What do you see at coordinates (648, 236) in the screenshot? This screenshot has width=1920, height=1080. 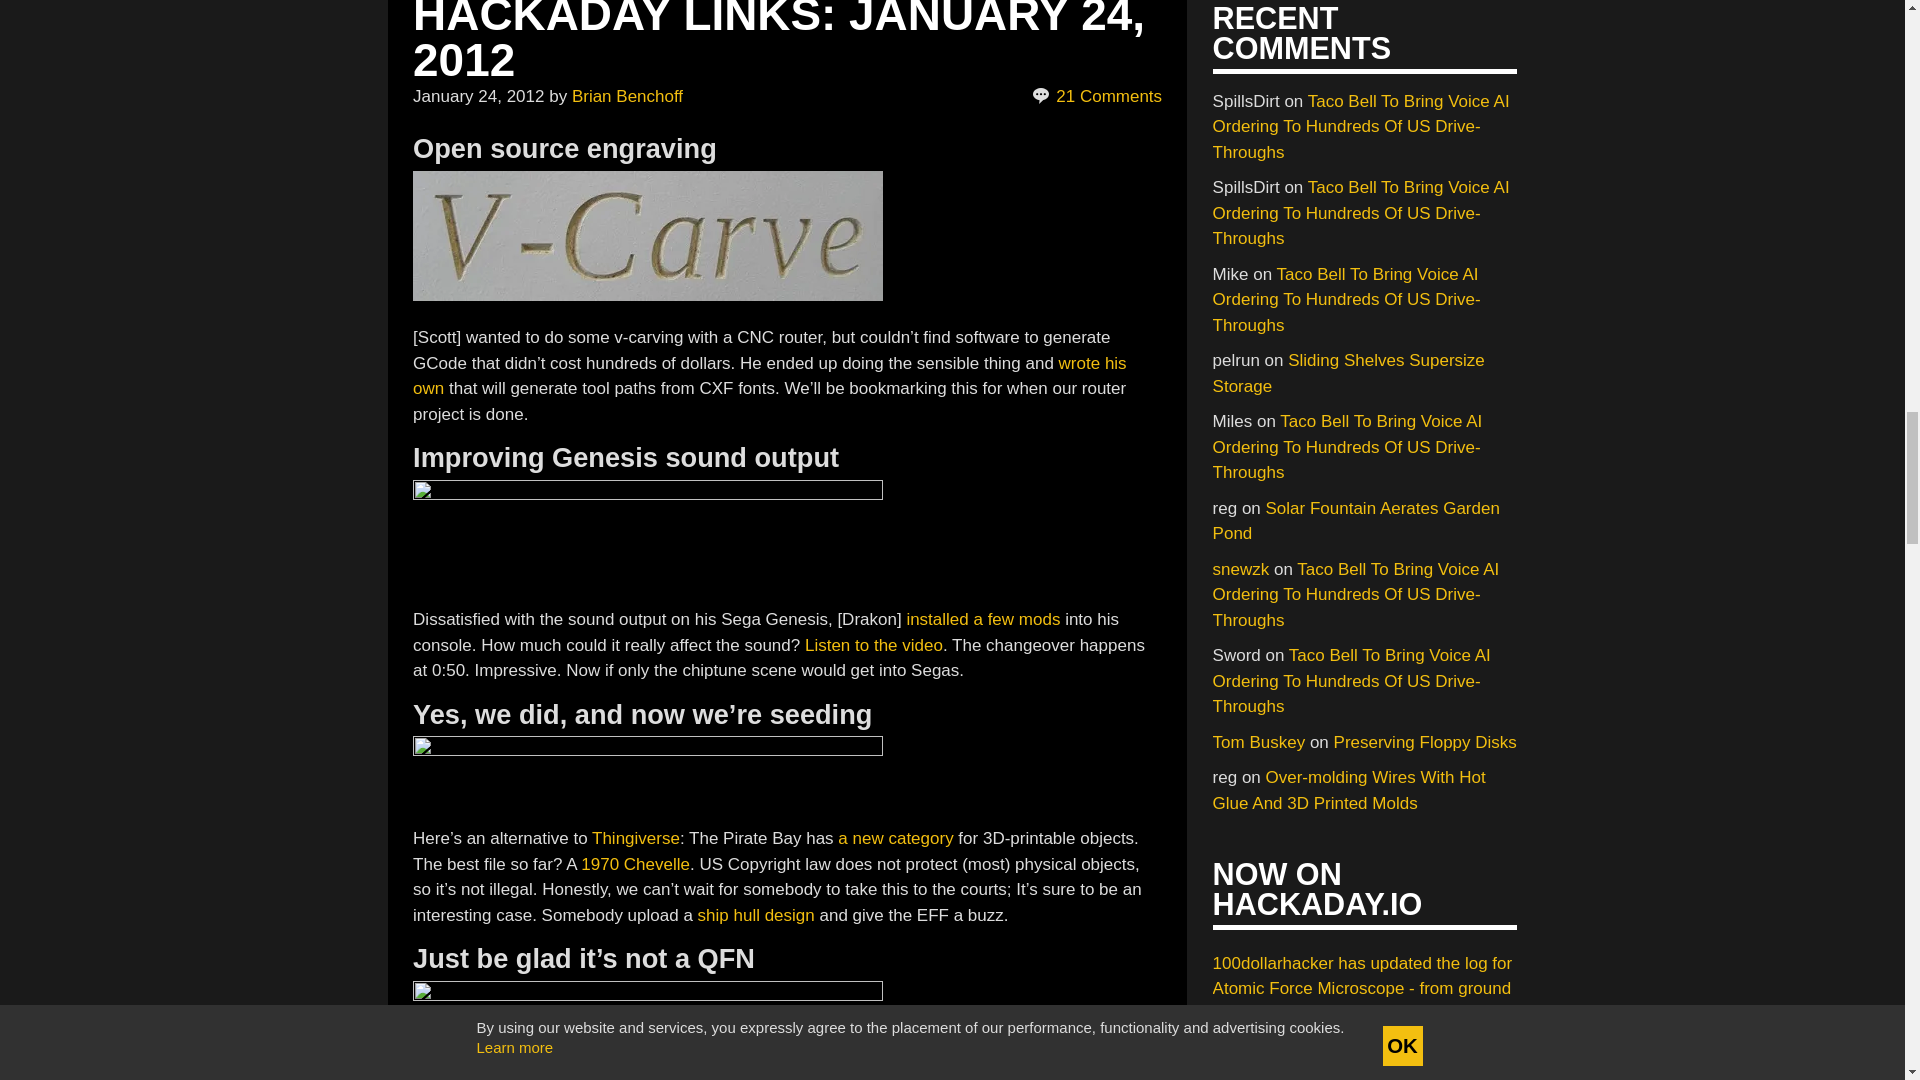 I see `vcarve` at bounding box center [648, 236].